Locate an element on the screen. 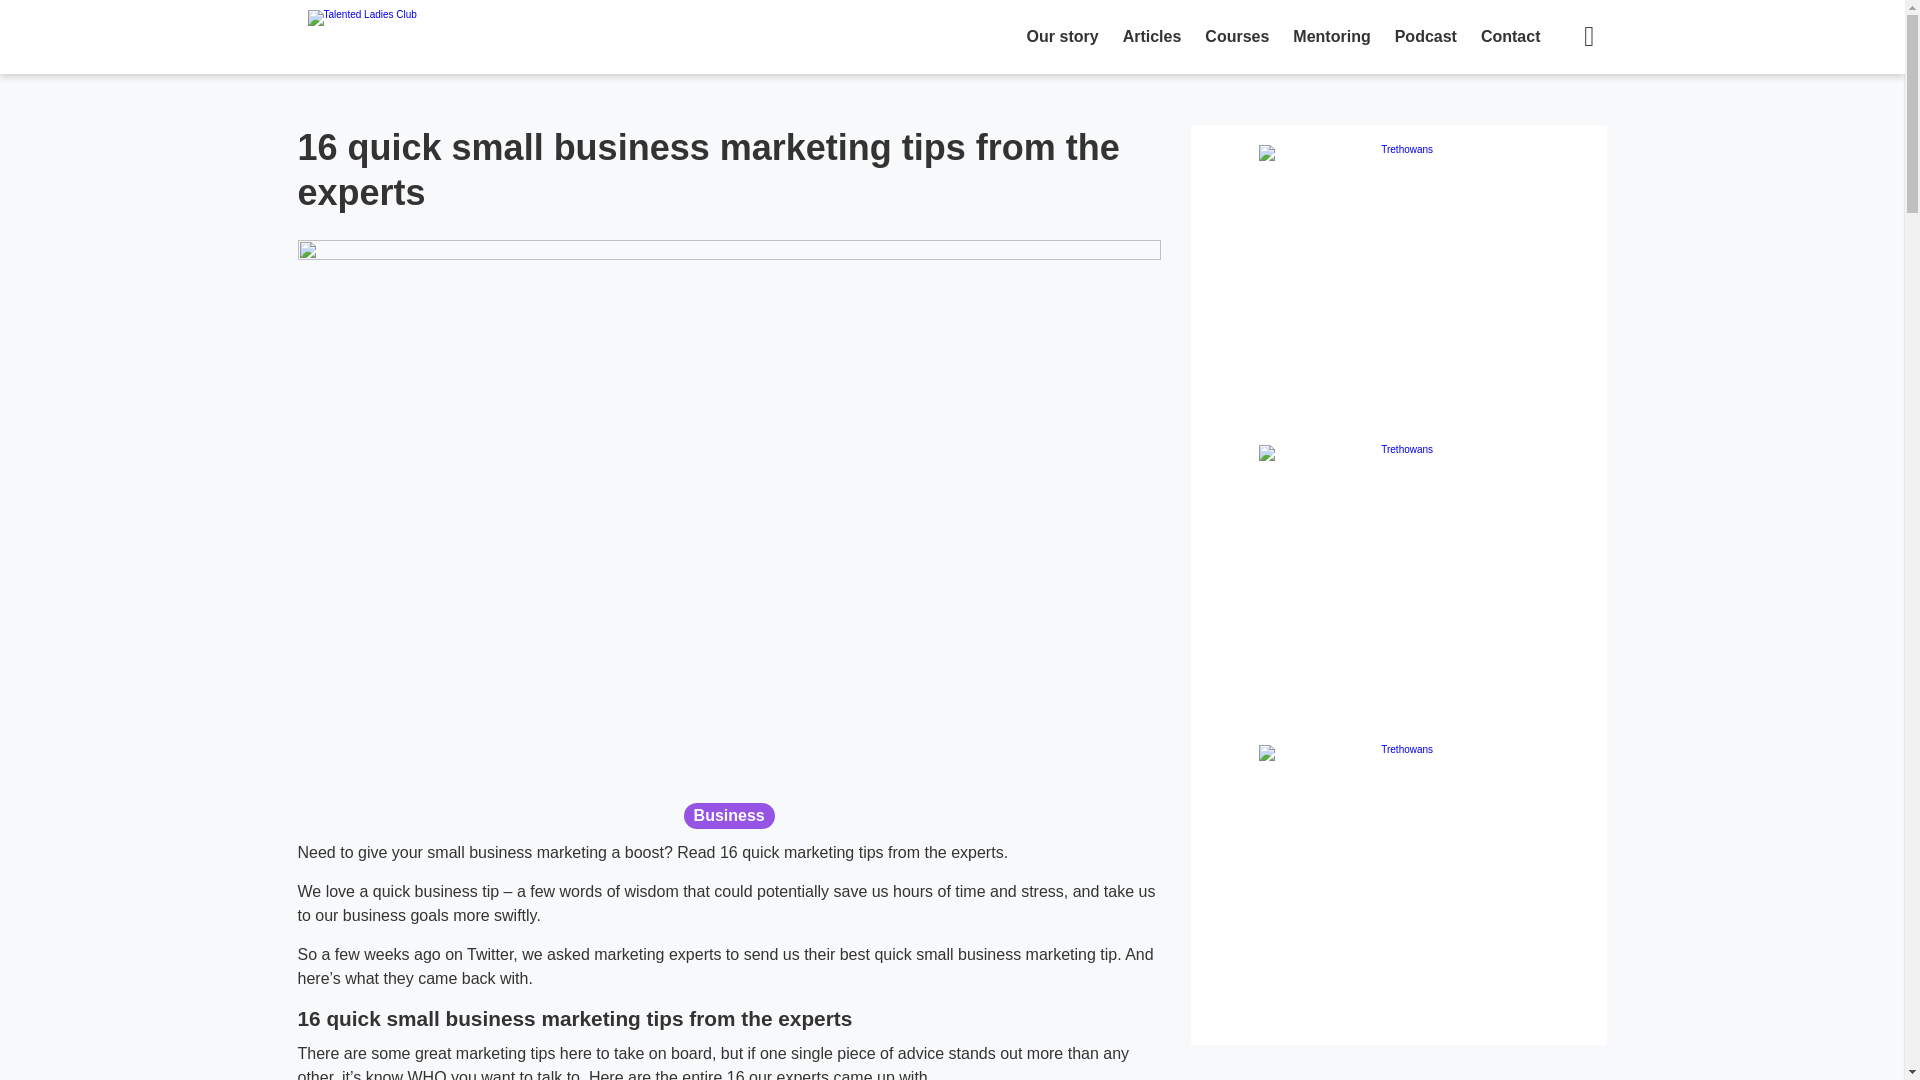  Podcast is located at coordinates (1425, 37).